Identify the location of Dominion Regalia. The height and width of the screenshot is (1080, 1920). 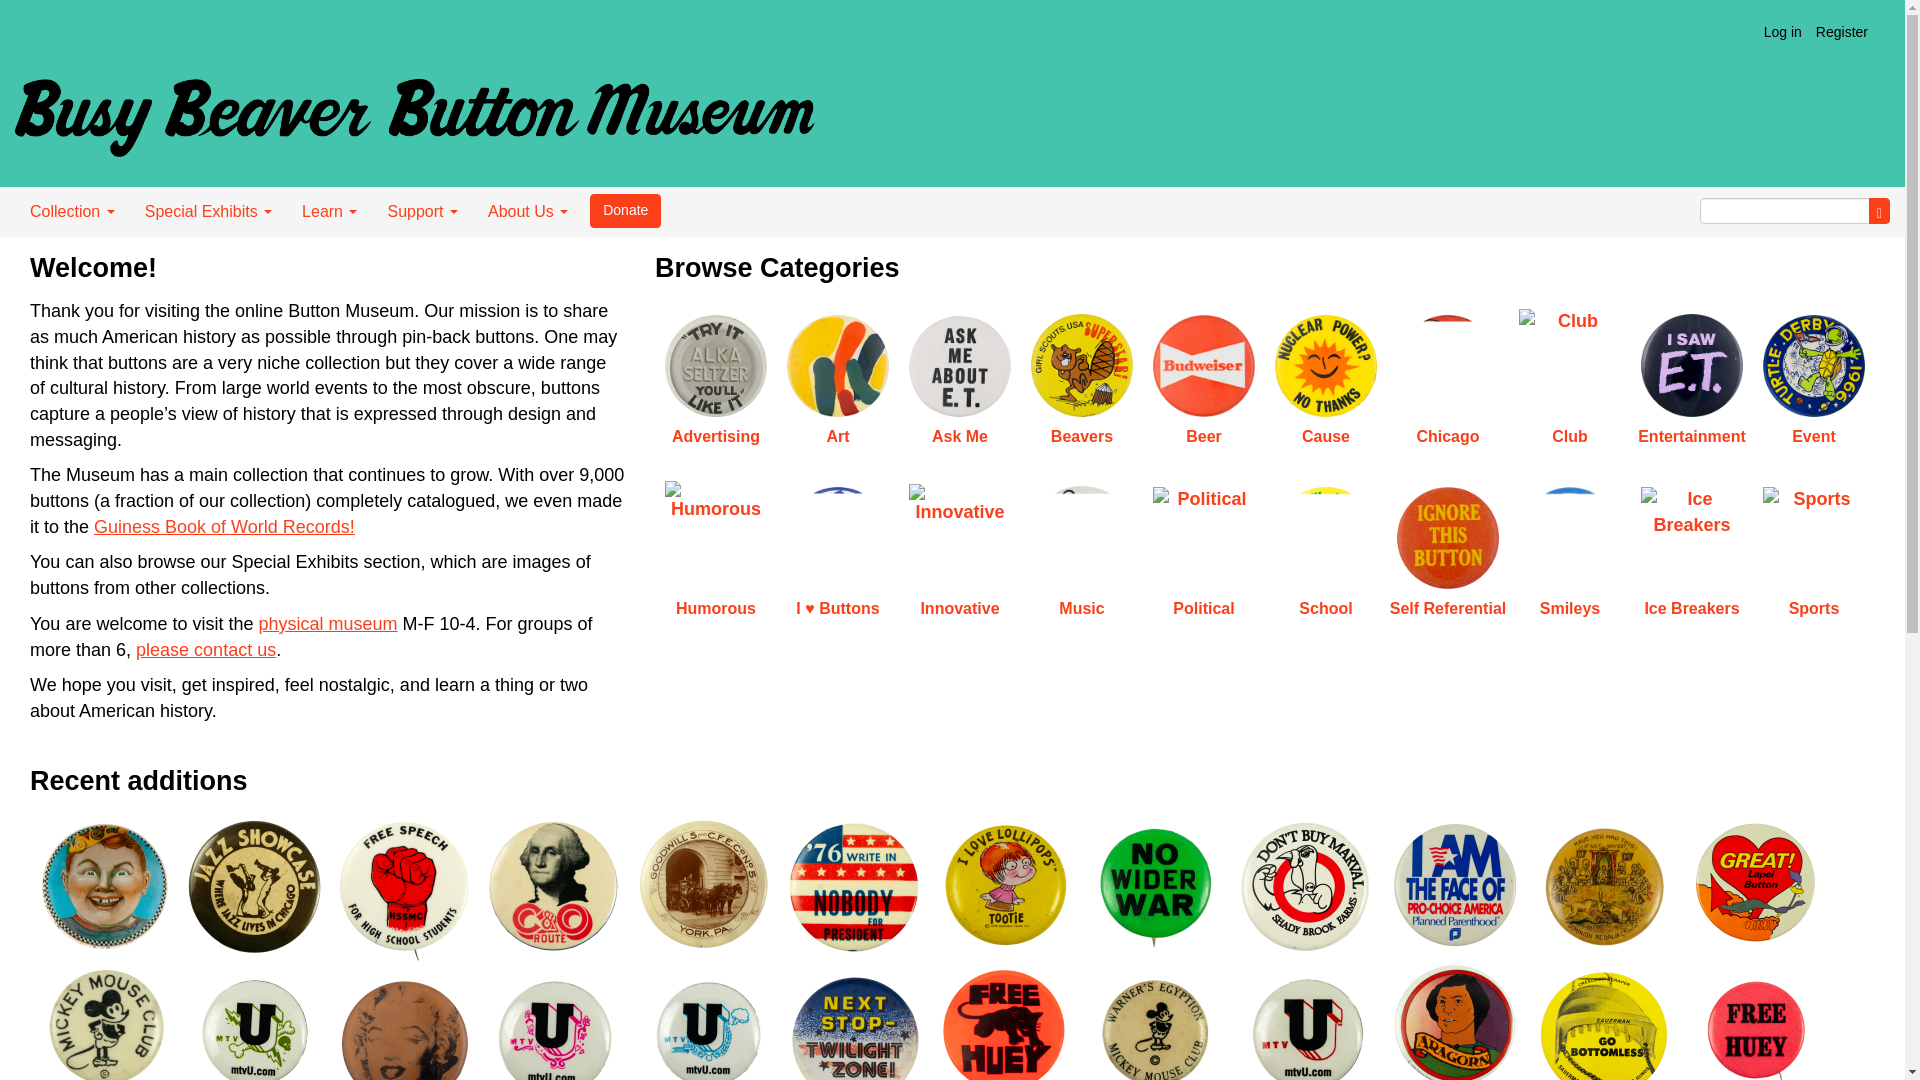
(1605, 886).